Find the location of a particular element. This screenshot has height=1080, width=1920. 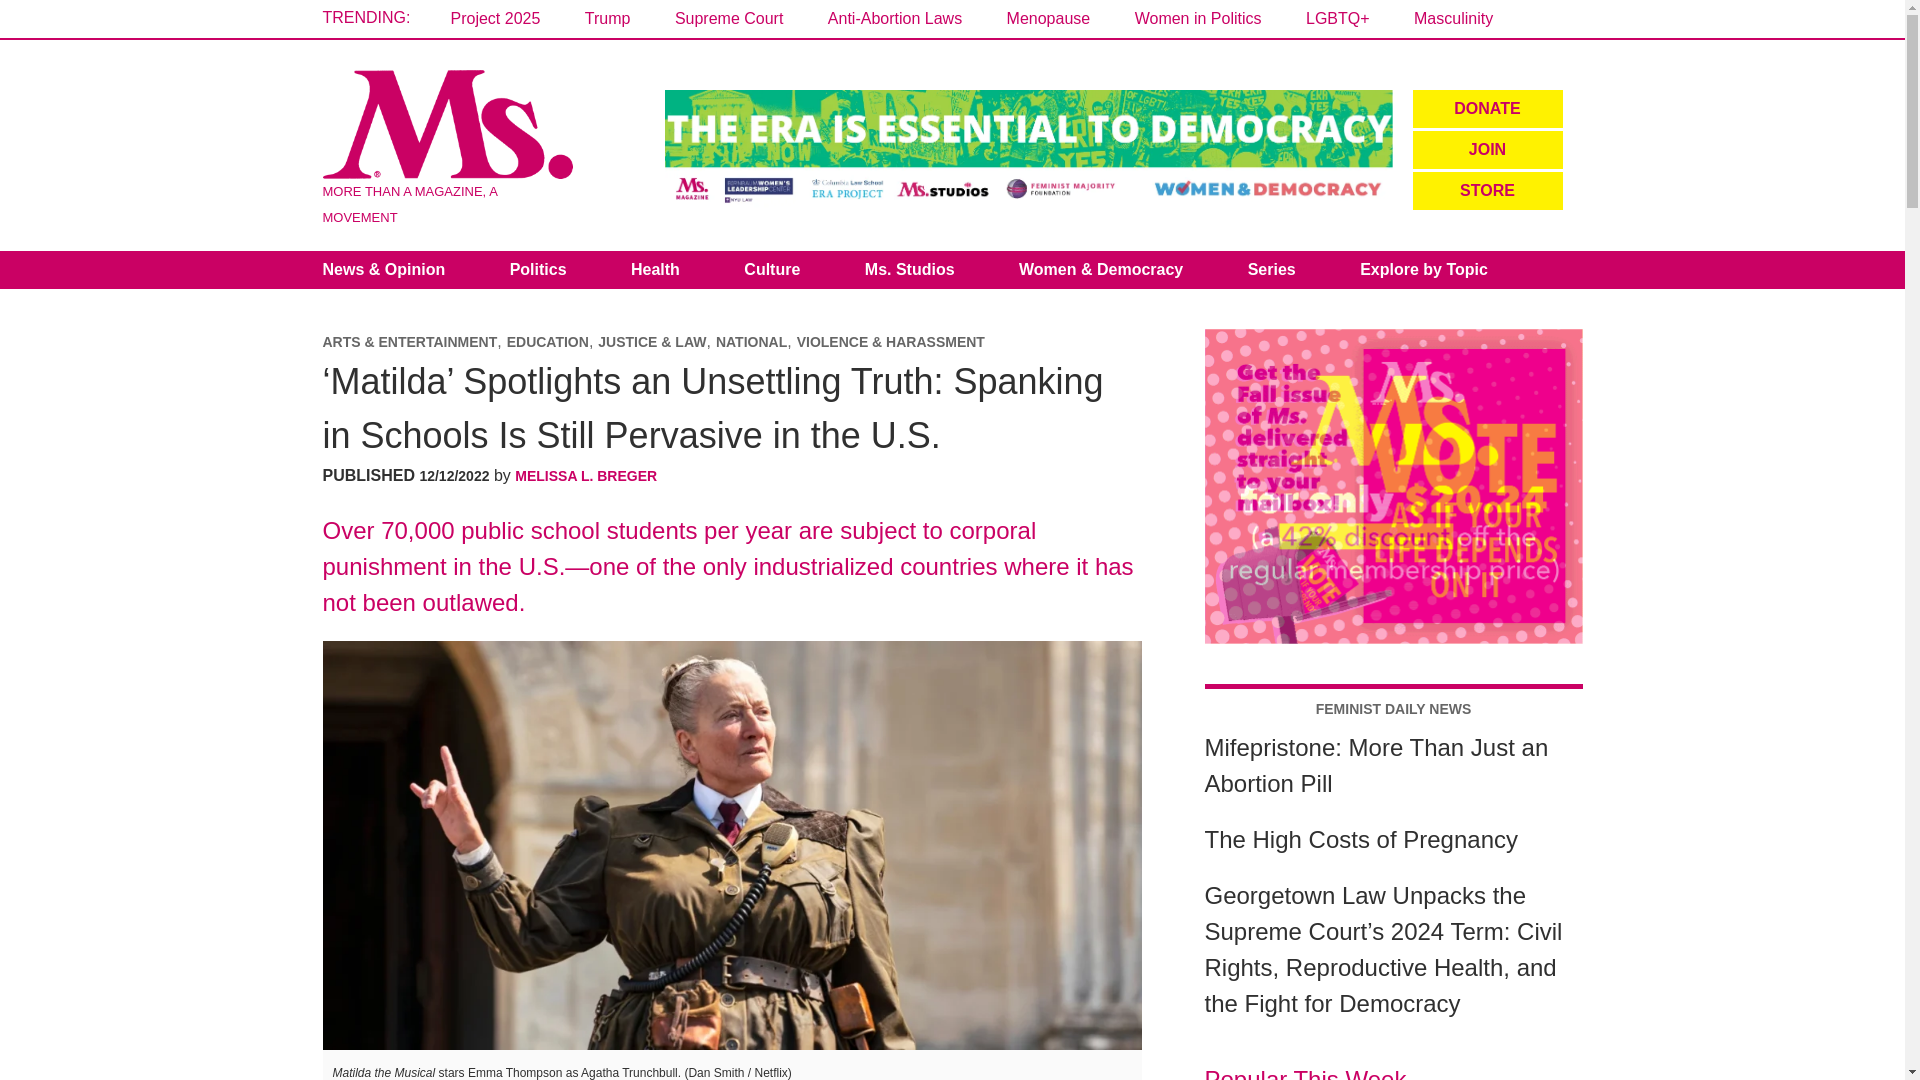

Project 2025 is located at coordinates (494, 18).